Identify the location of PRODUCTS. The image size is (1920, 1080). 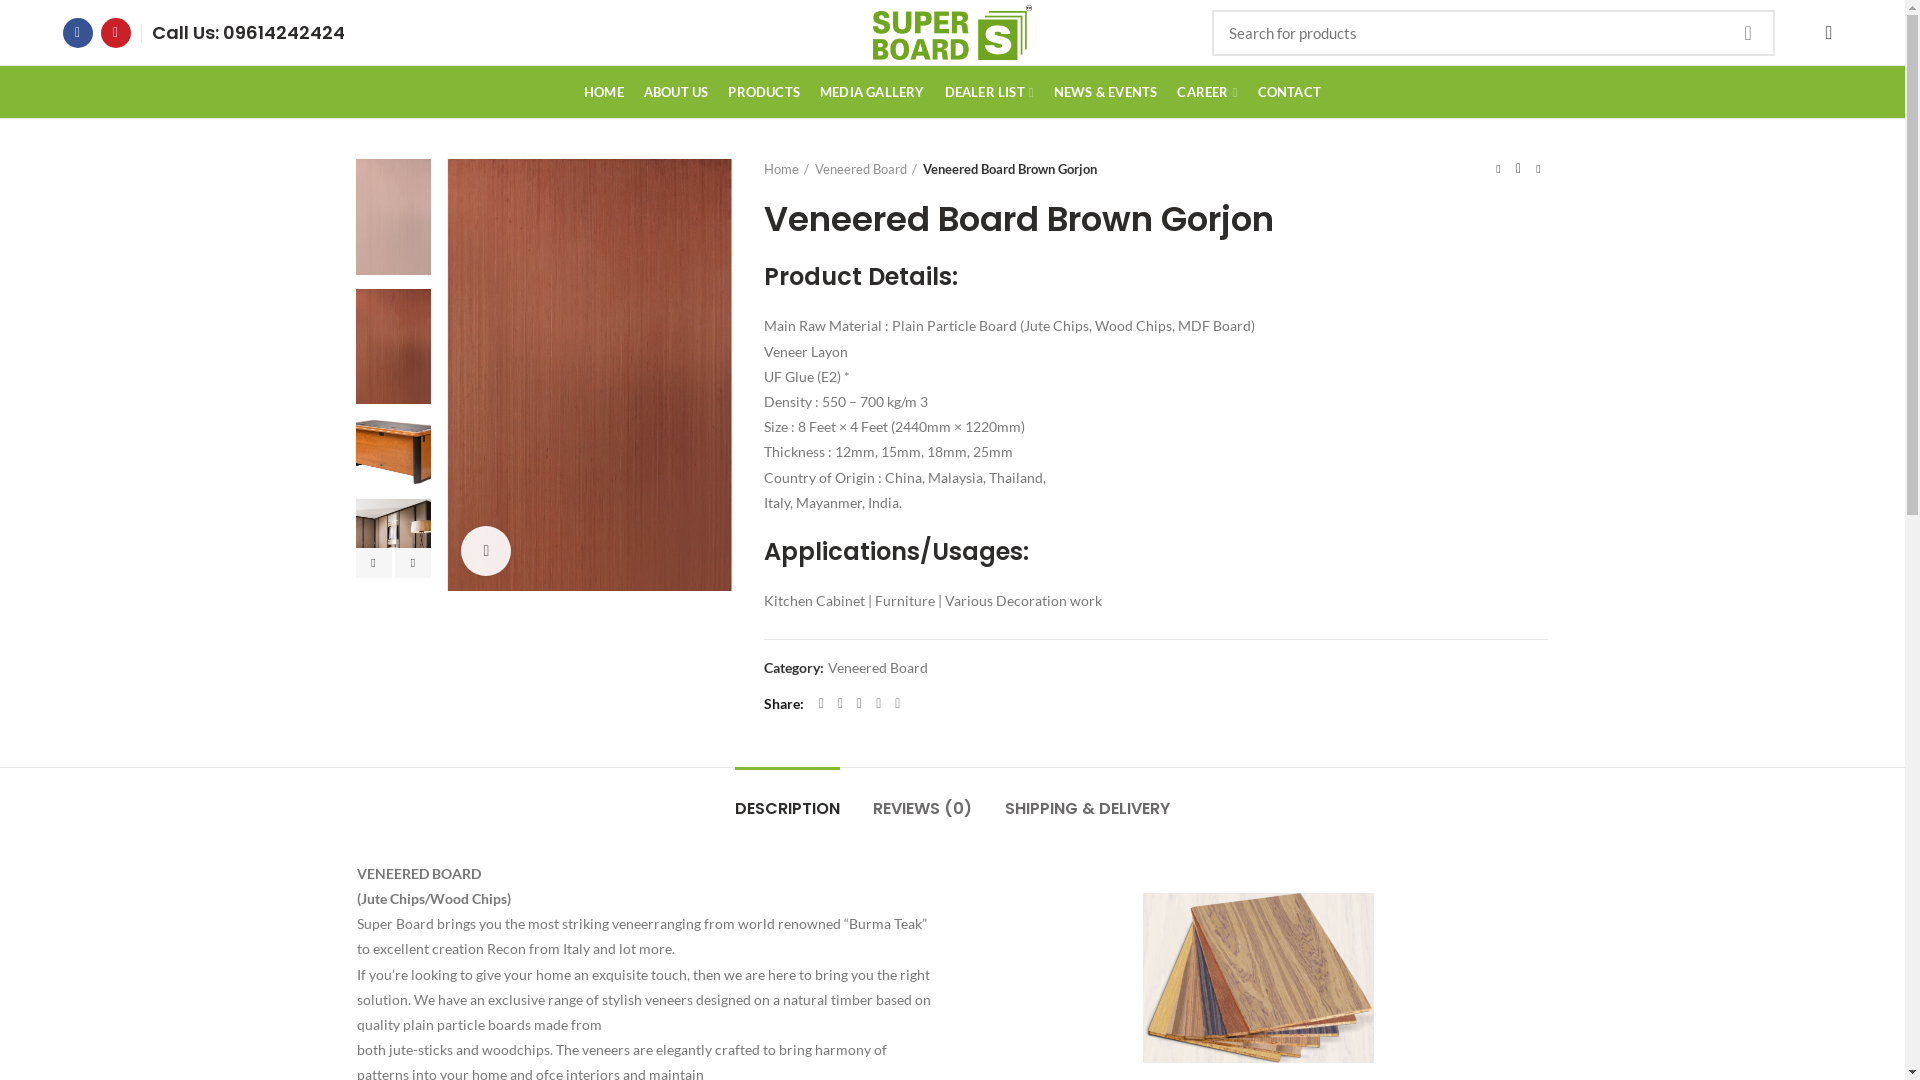
(764, 92).